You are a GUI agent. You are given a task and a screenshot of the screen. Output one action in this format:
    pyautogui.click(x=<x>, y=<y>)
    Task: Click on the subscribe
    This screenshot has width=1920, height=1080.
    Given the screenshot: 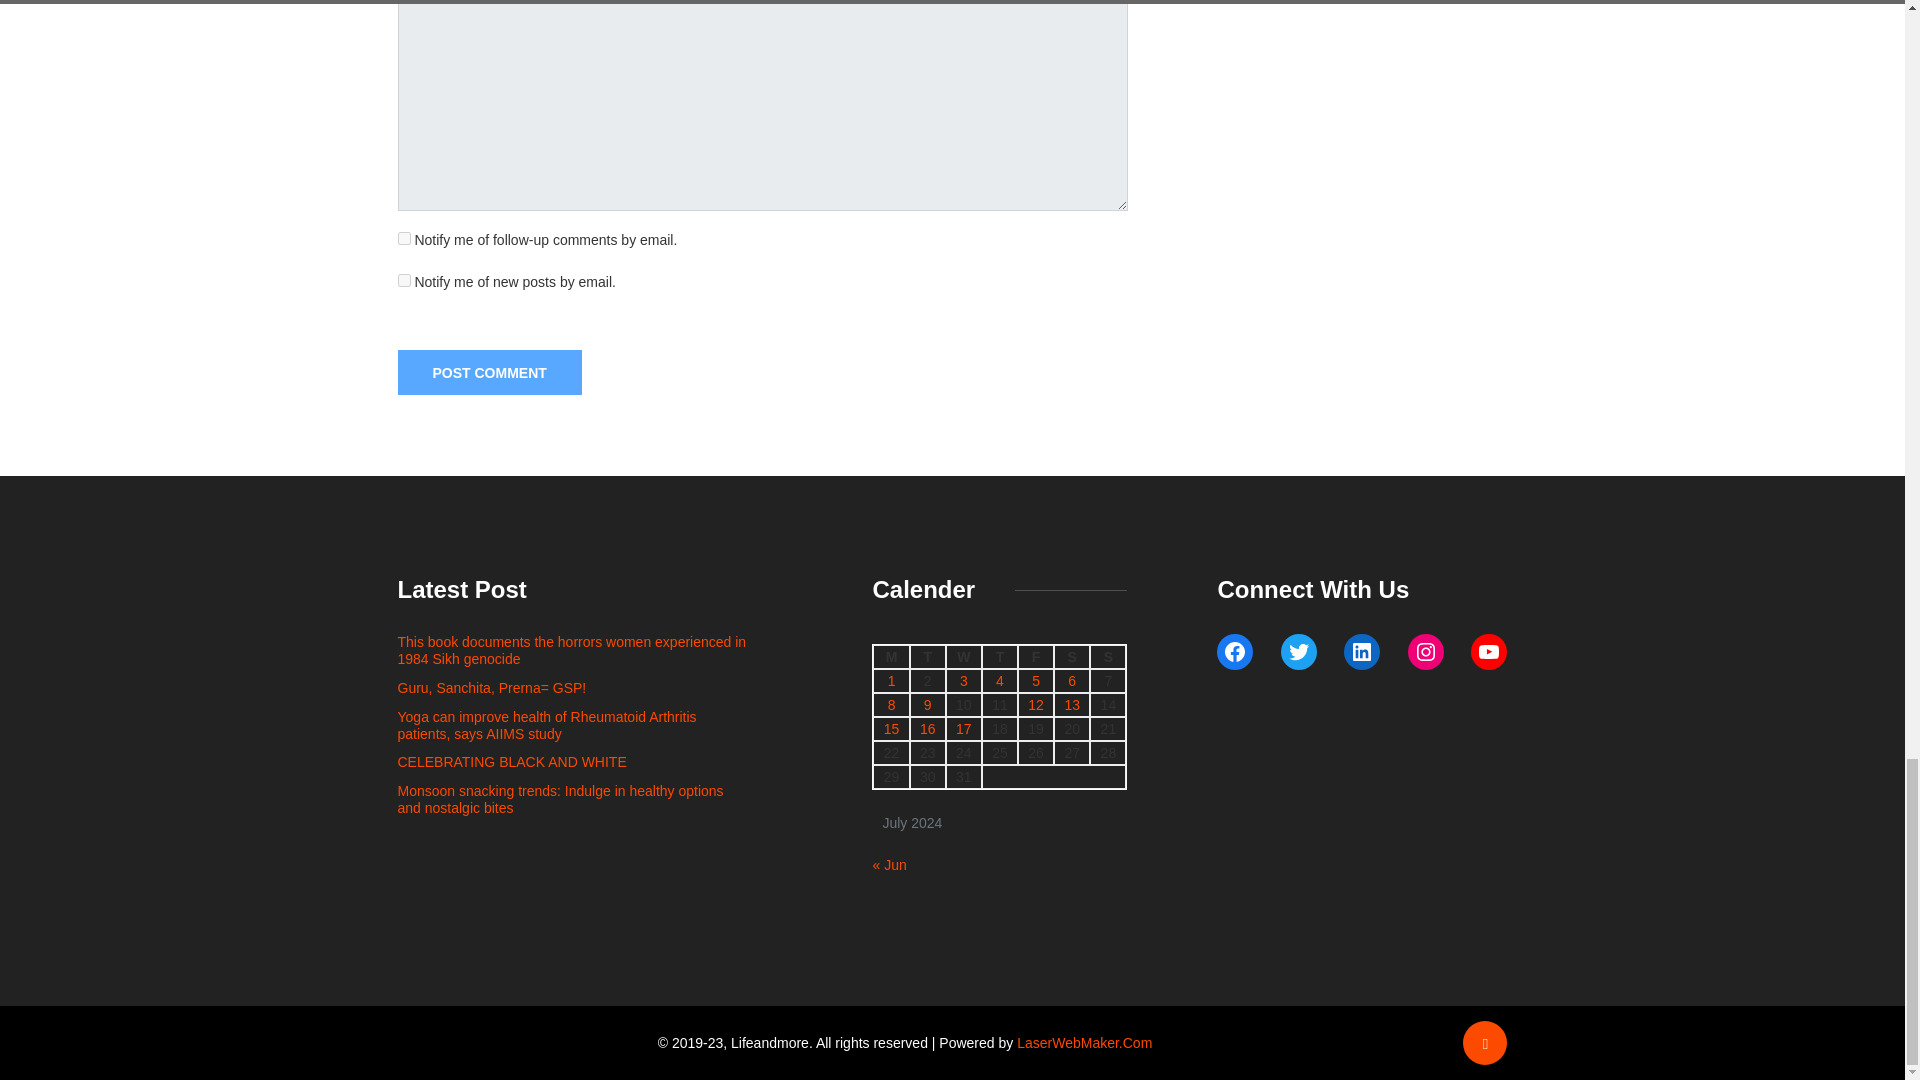 What is the action you would take?
    pyautogui.click(x=404, y=280)
    